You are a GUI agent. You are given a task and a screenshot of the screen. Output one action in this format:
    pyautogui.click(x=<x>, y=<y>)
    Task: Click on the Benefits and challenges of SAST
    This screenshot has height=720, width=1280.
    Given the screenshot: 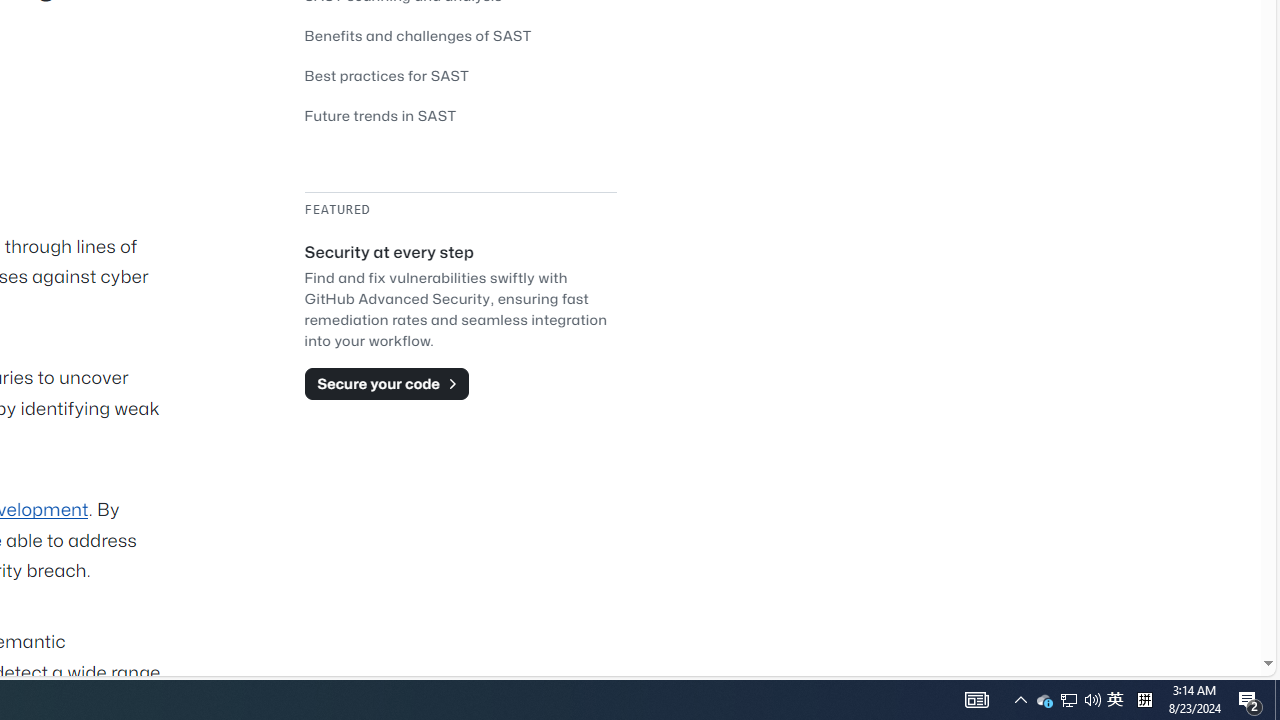 What is the action you would take?
    pyautogui.click(x=418, y=35)
    